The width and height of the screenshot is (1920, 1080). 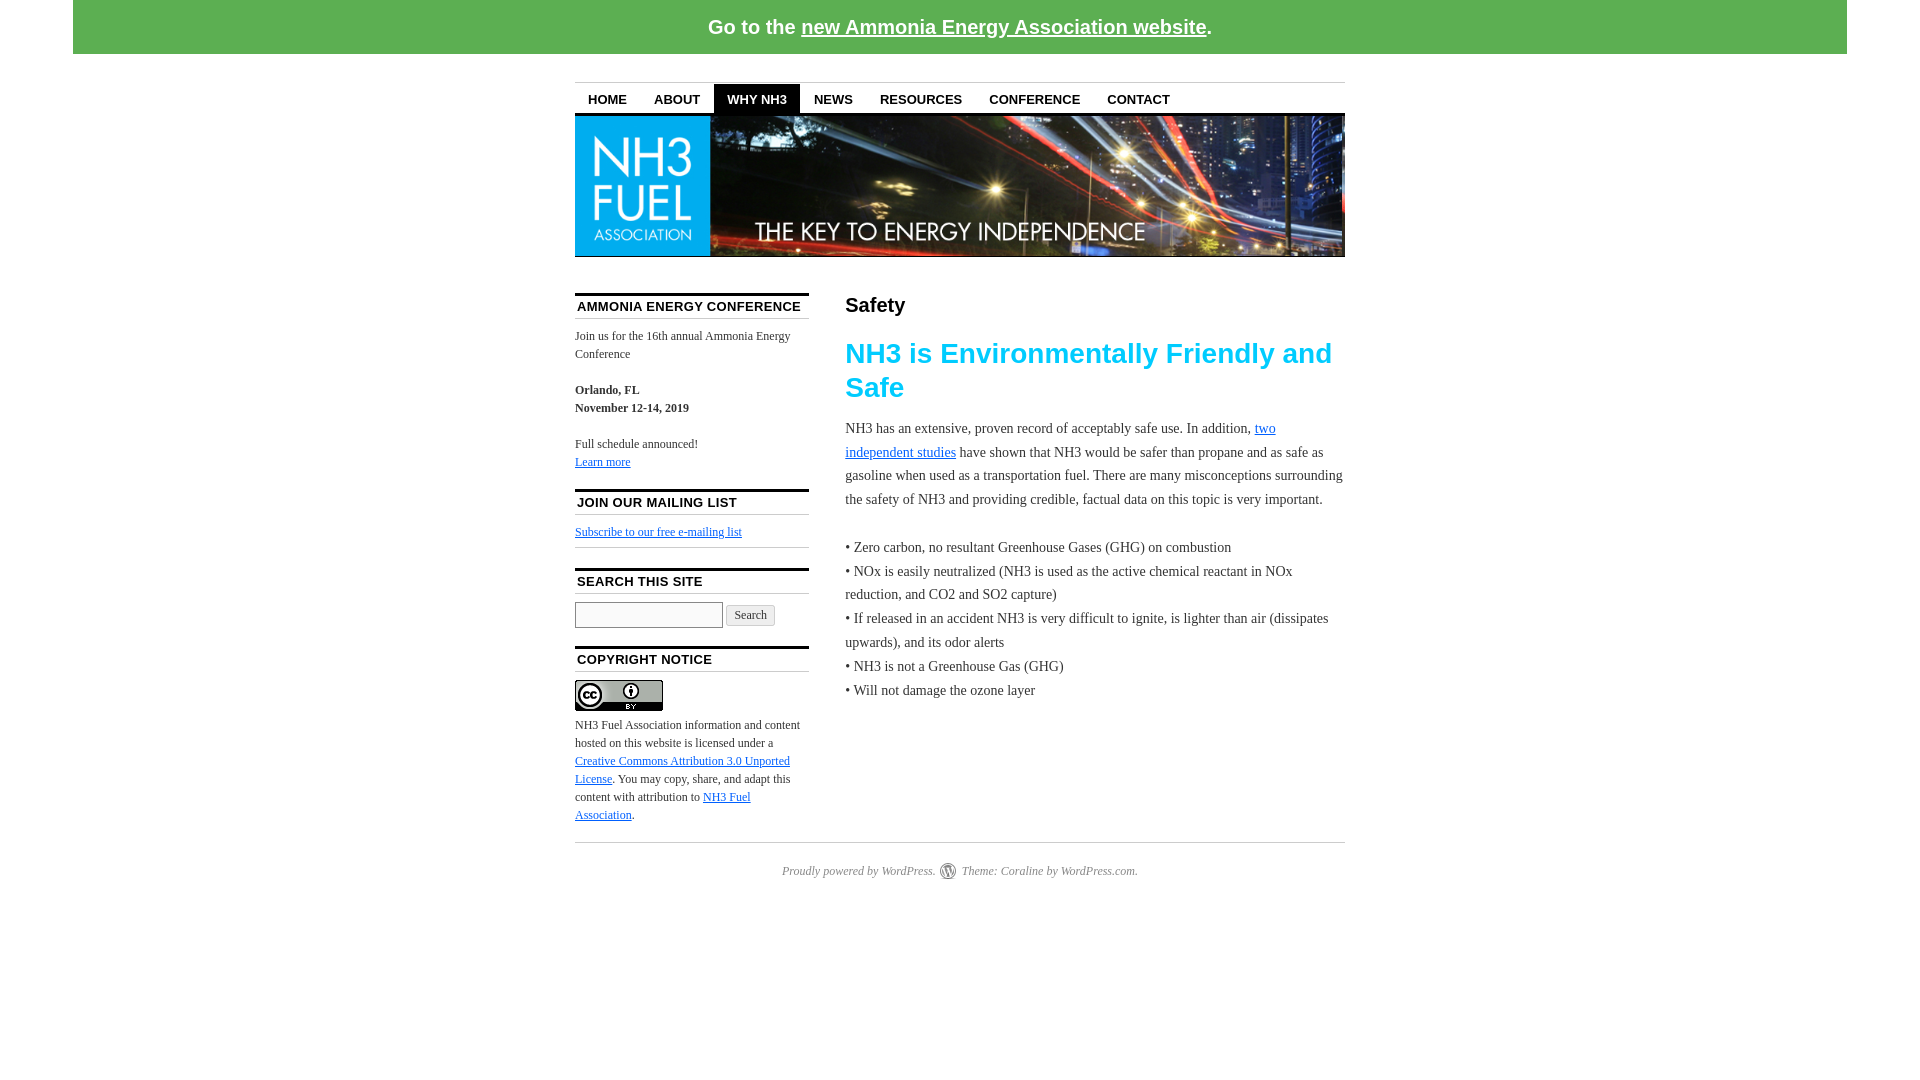 What do you see at coordinates (1034, 98) in the screenshot?
I see `CONFERENCE` at bounding box center [1034, 98].